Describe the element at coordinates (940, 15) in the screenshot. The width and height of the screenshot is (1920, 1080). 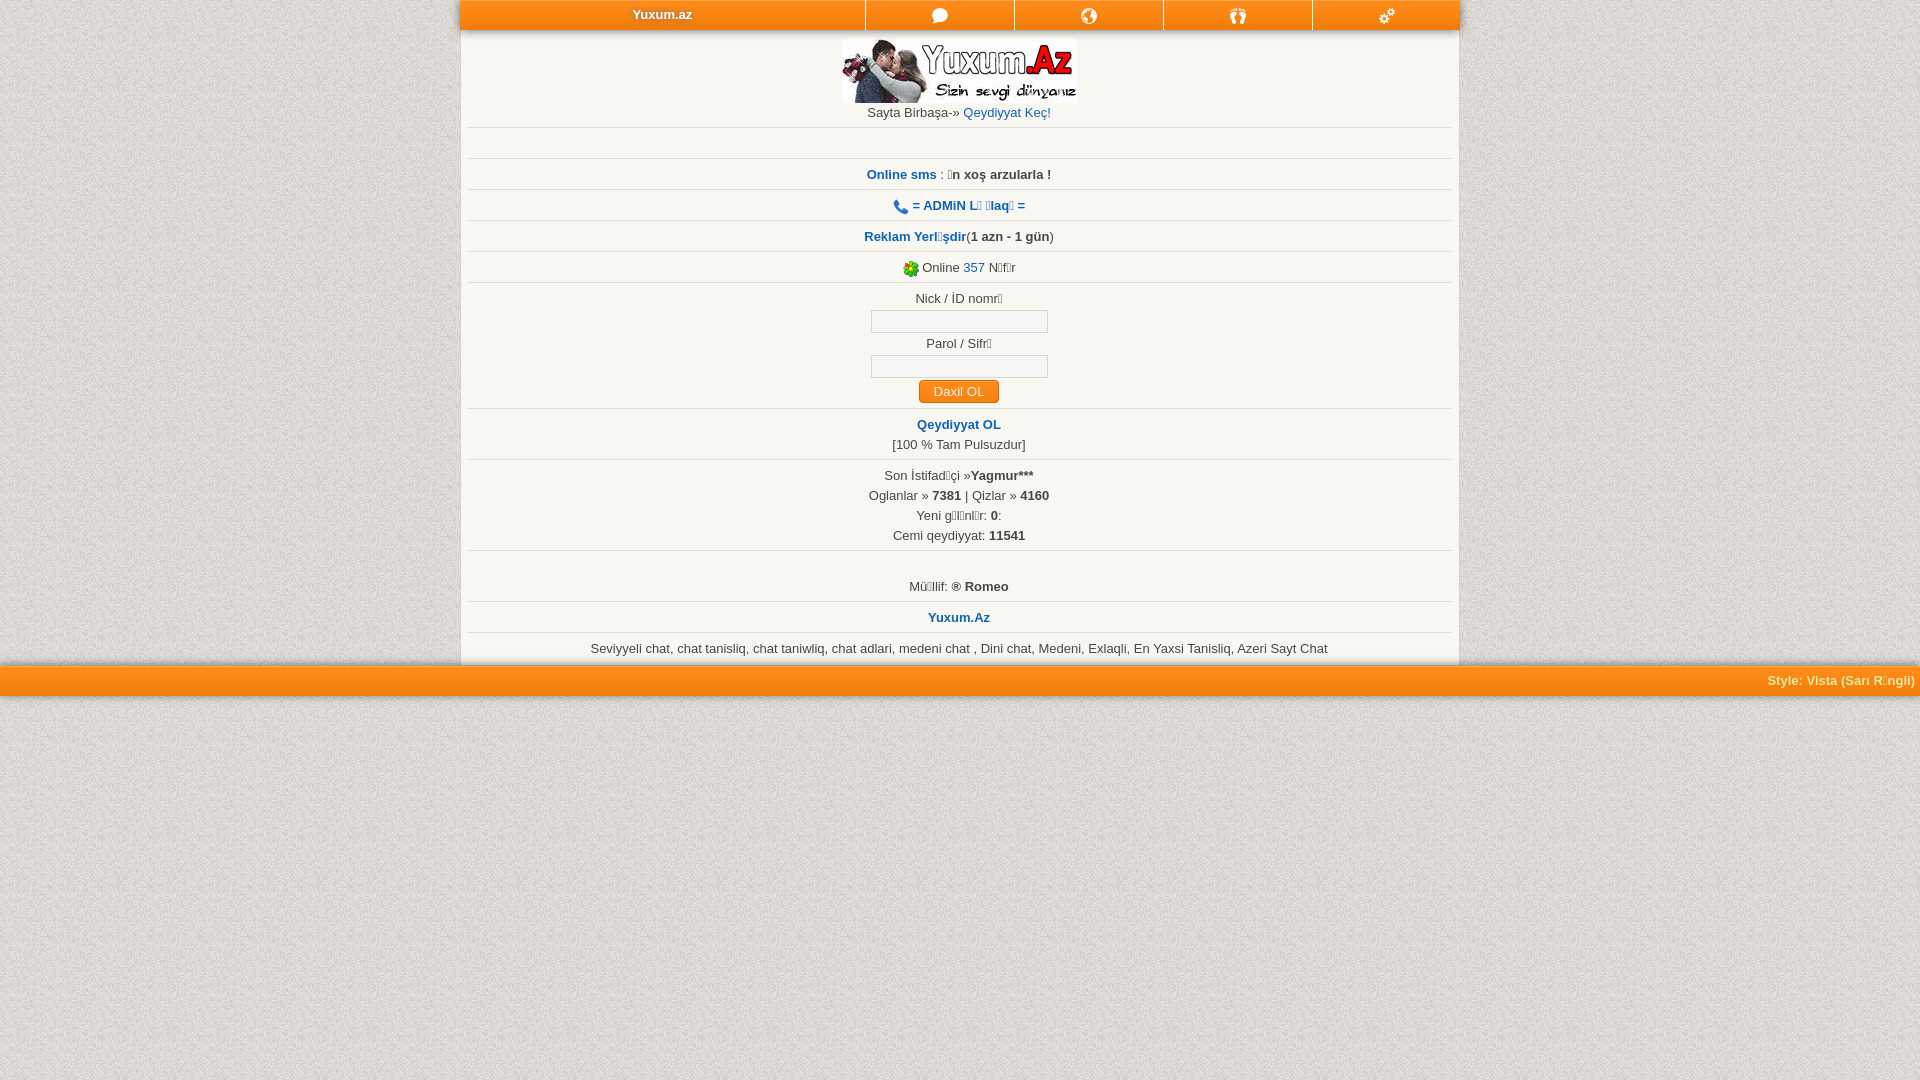
I see `Mesajlar` at that location.